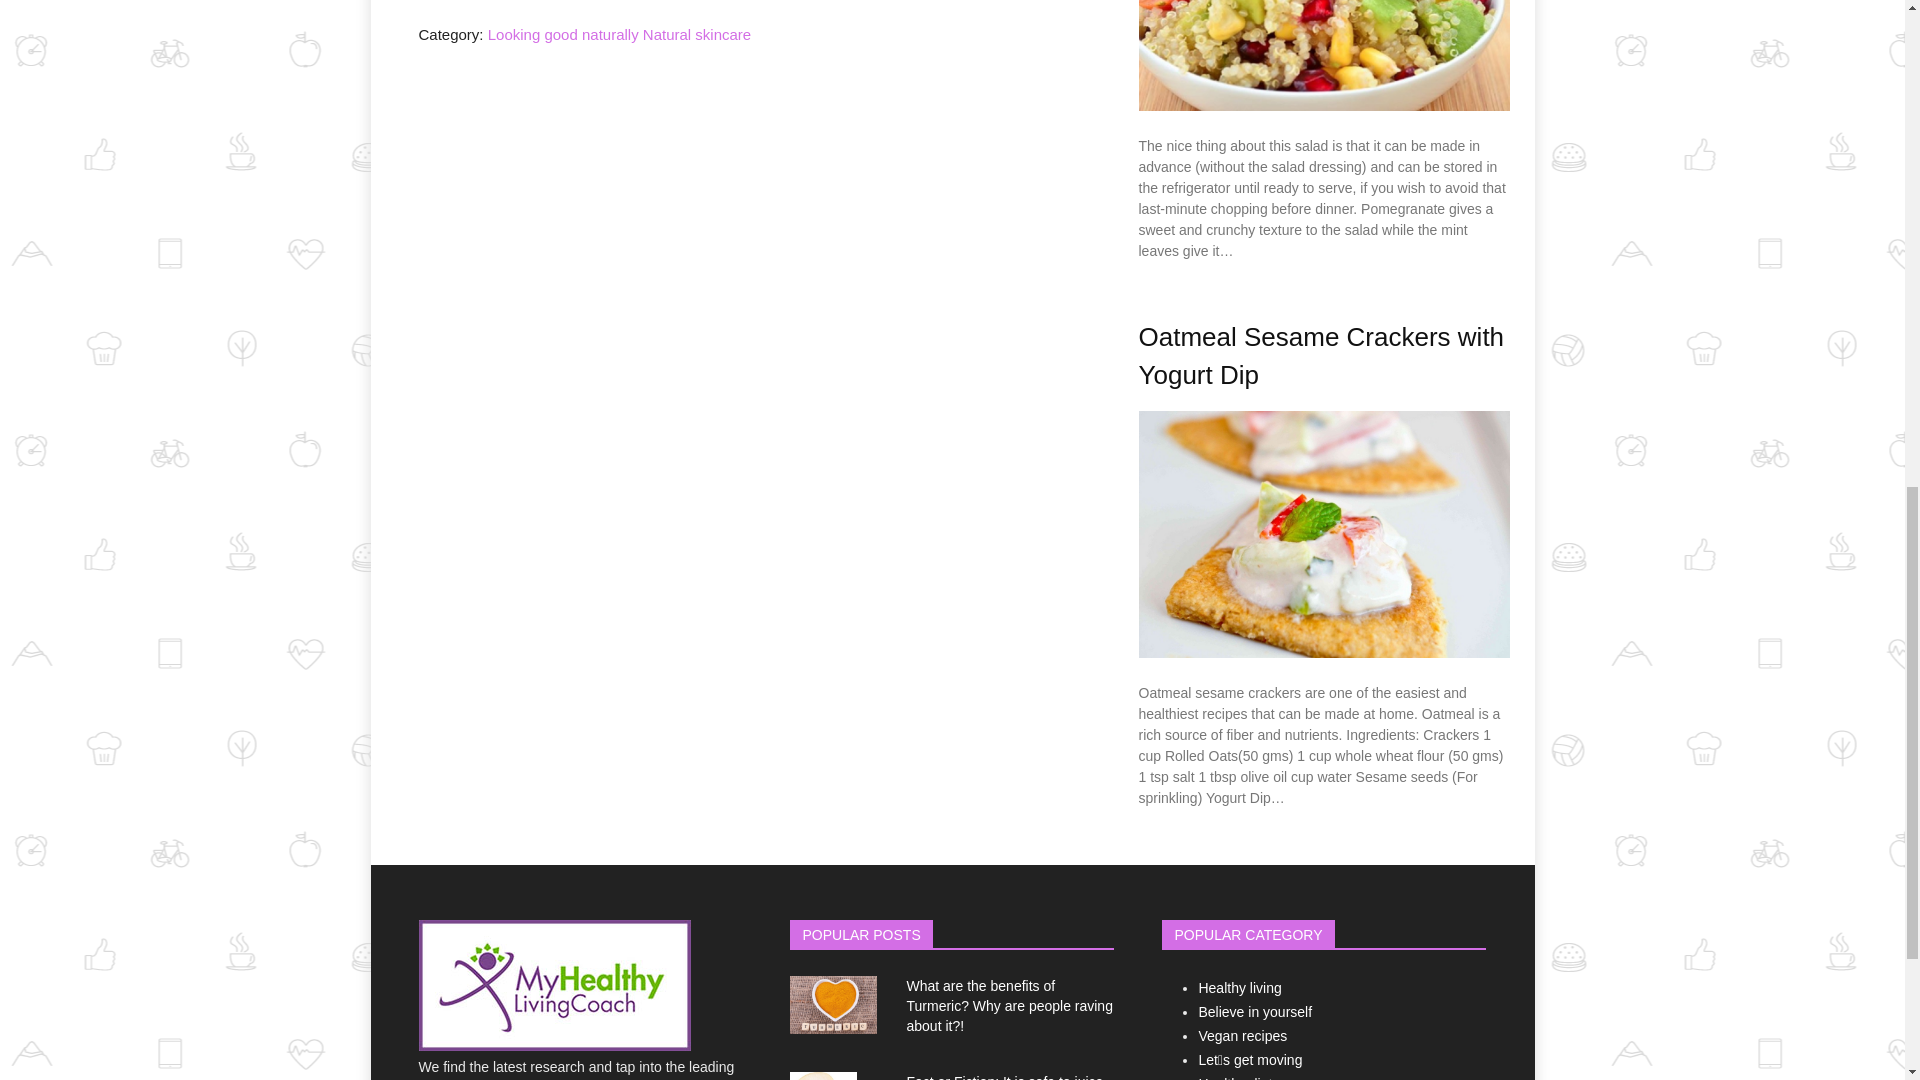 This screenshot has height=1080, width=1920. I want to click on Fact or Fiction: It is safe to juice whole apples, so click(1004, 1076).